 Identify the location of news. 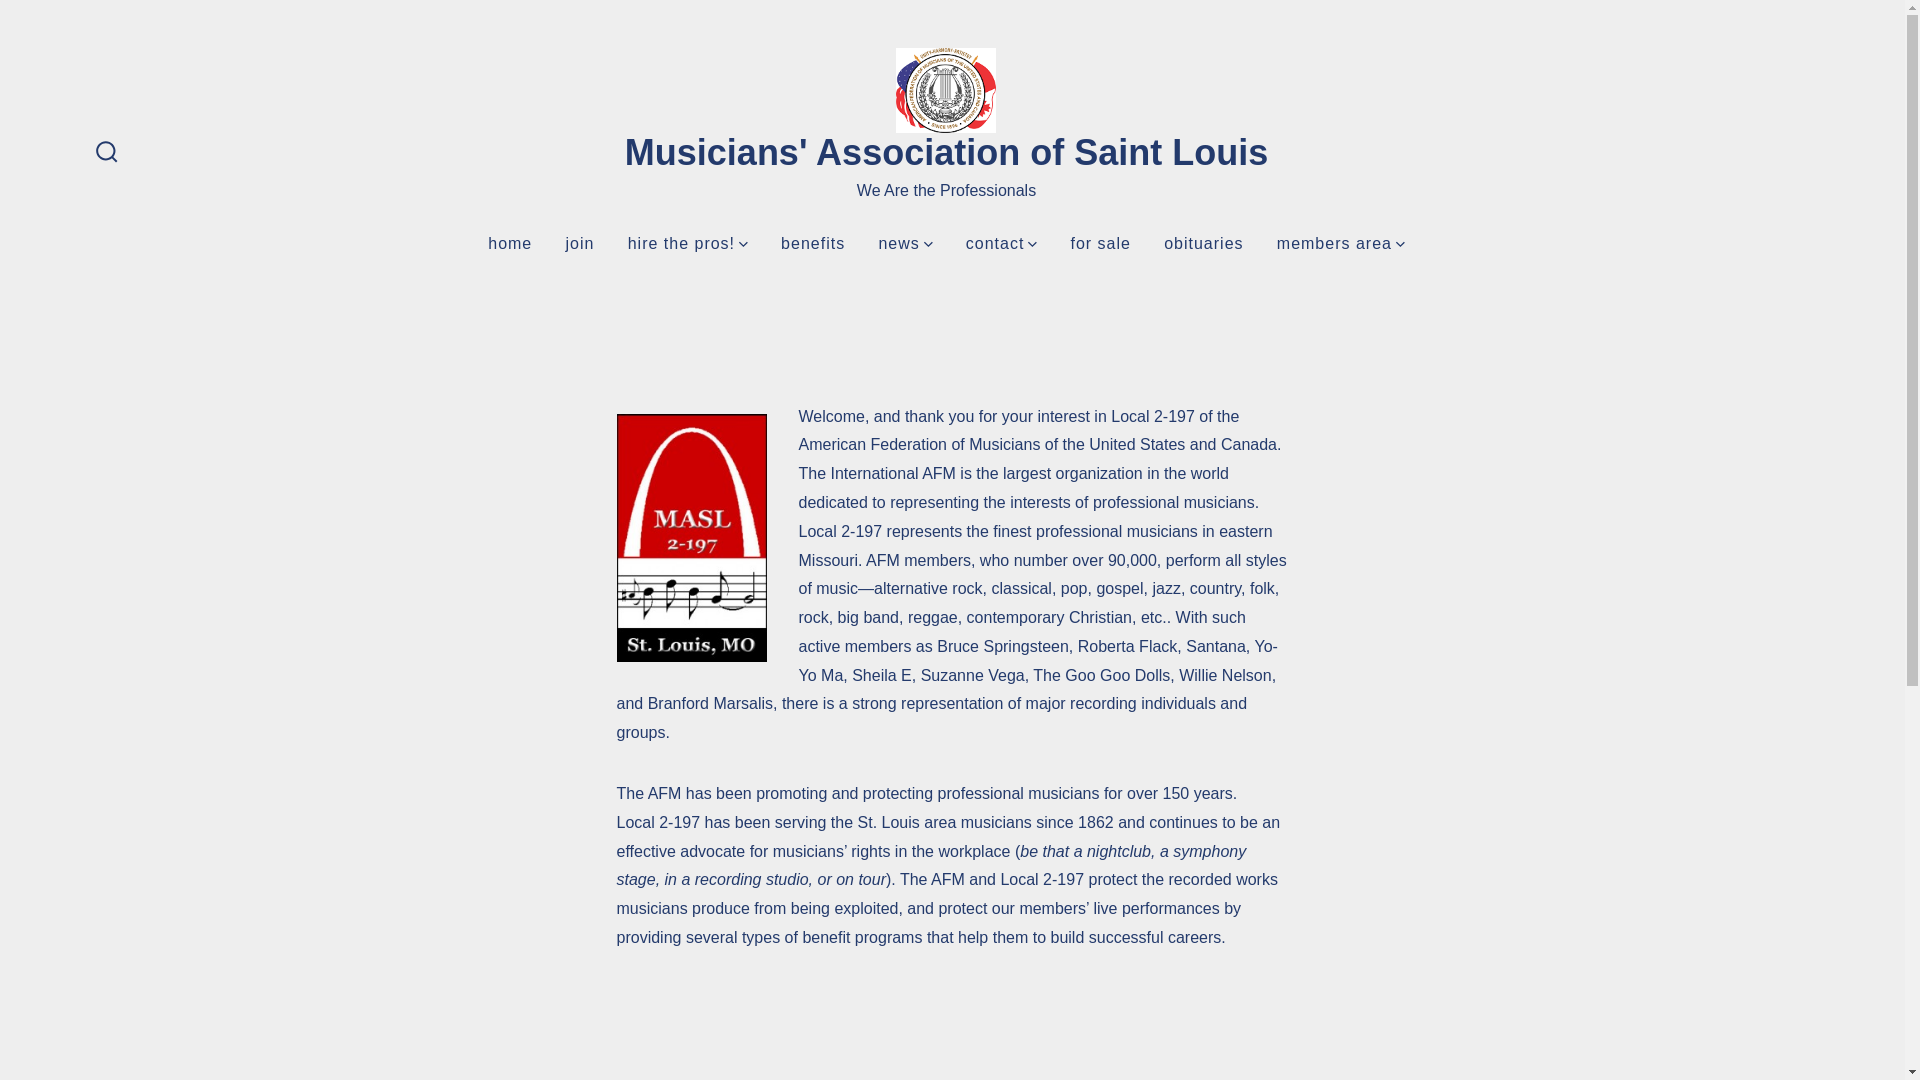
(904, 244).